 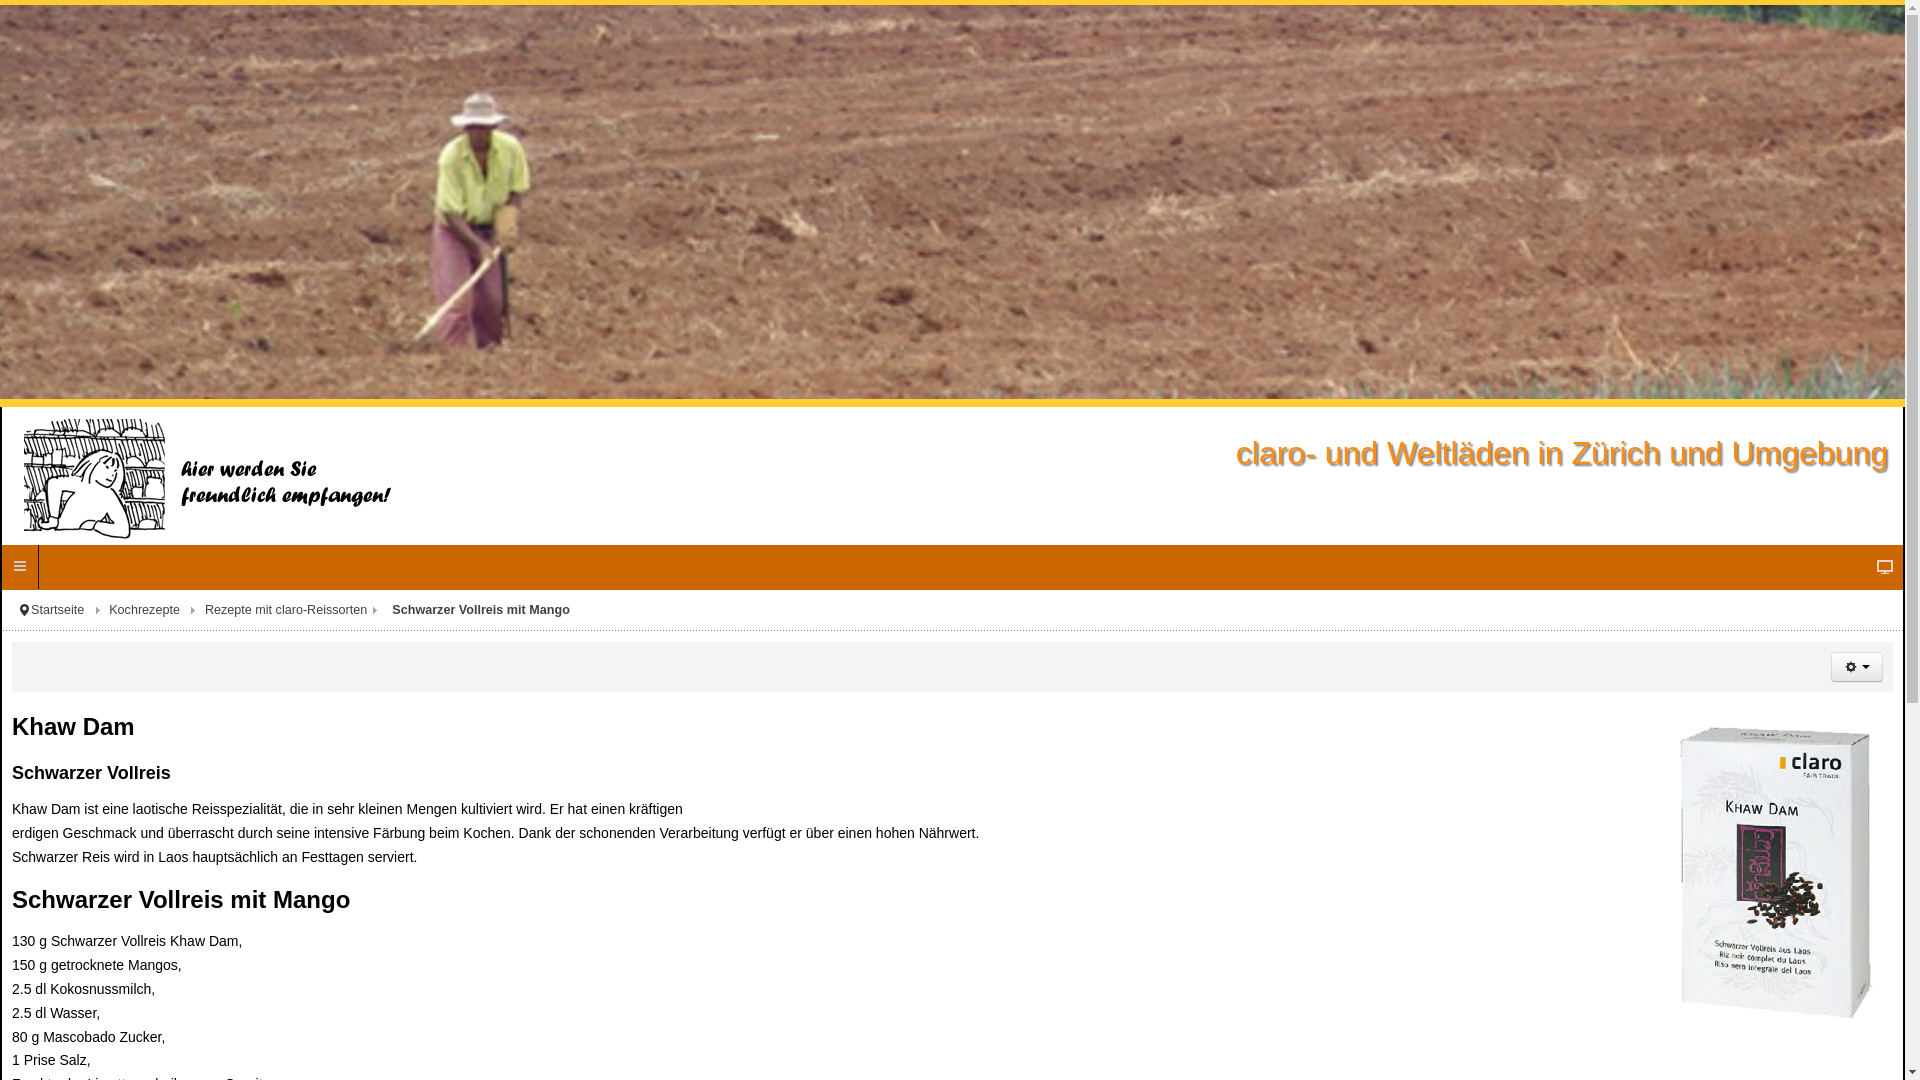 What do you see at coordinates (70, 610) in the screenshot?
I see `Startseite` at bounding box center [70, 610].